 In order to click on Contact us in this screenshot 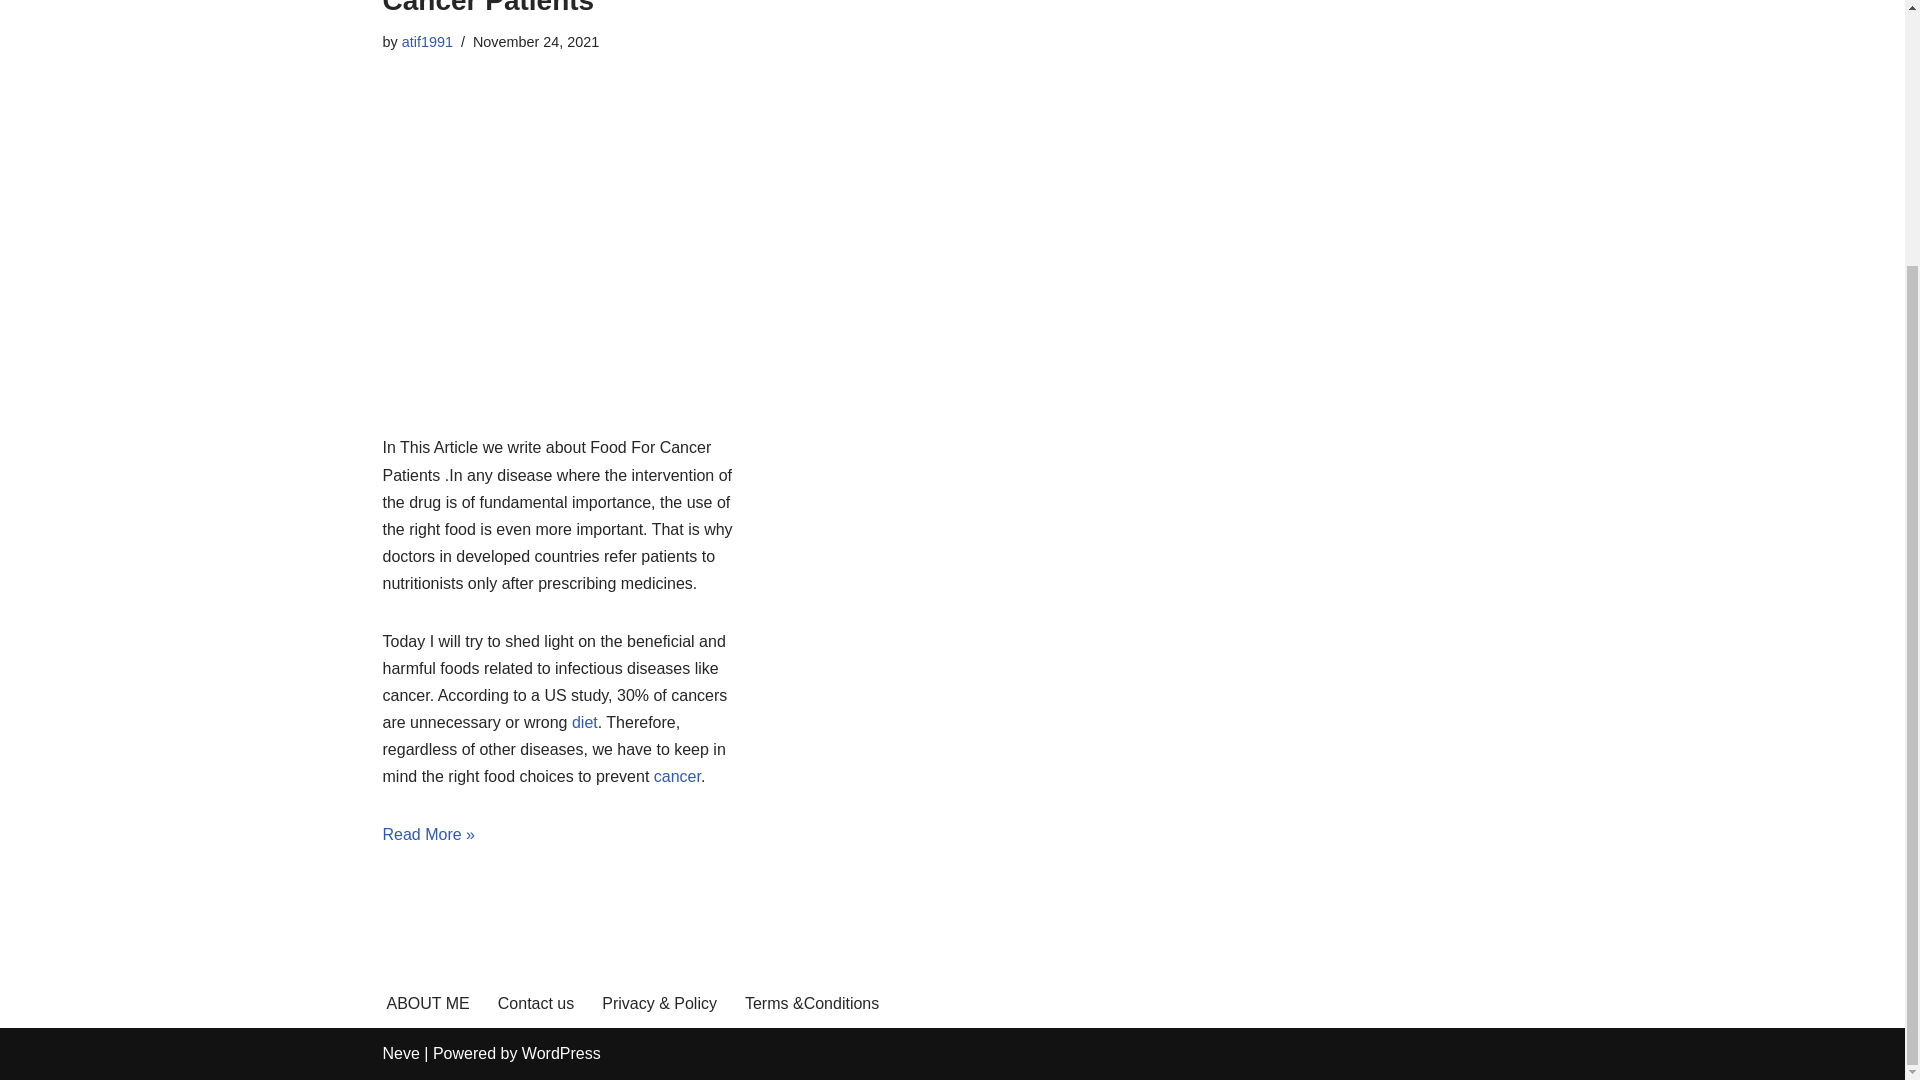, I will do `click(536, 1004)`.